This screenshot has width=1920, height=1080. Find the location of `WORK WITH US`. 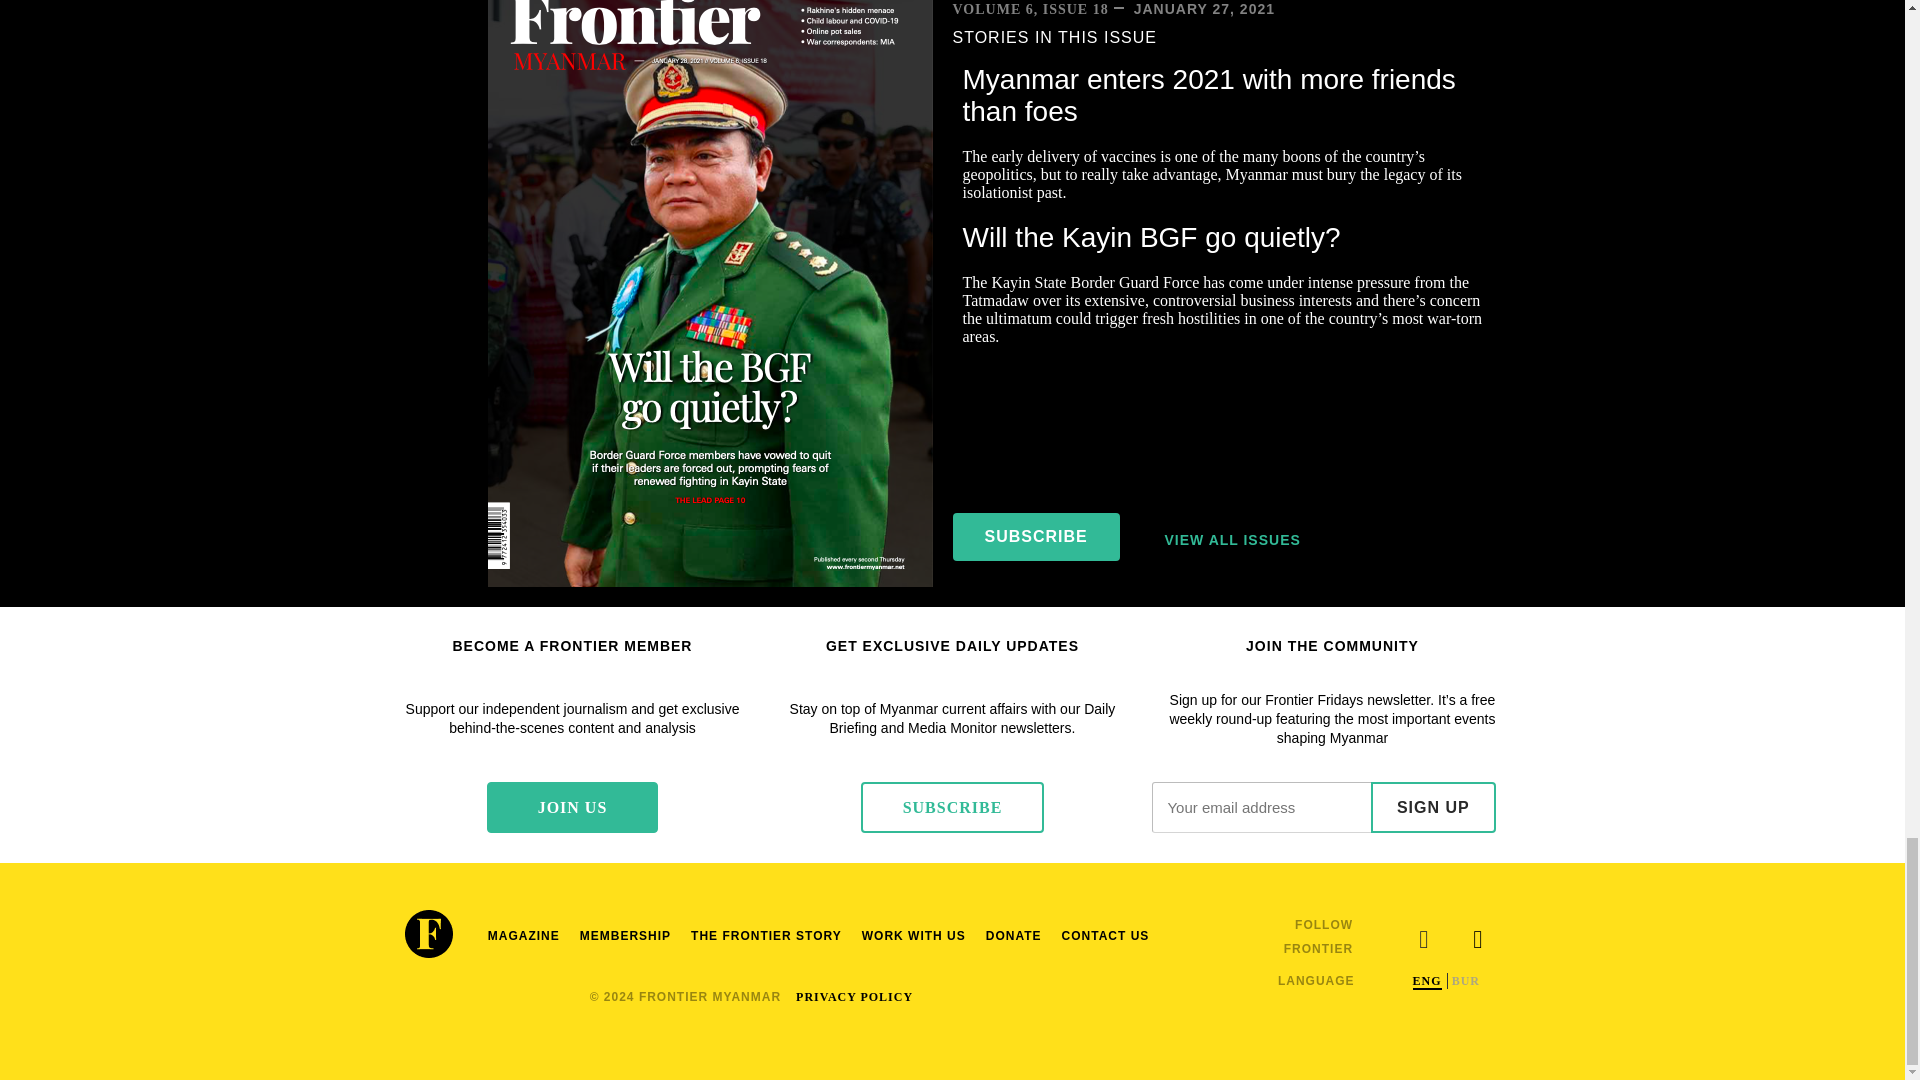

WORK WITH US is located at coordinates (914, 936).